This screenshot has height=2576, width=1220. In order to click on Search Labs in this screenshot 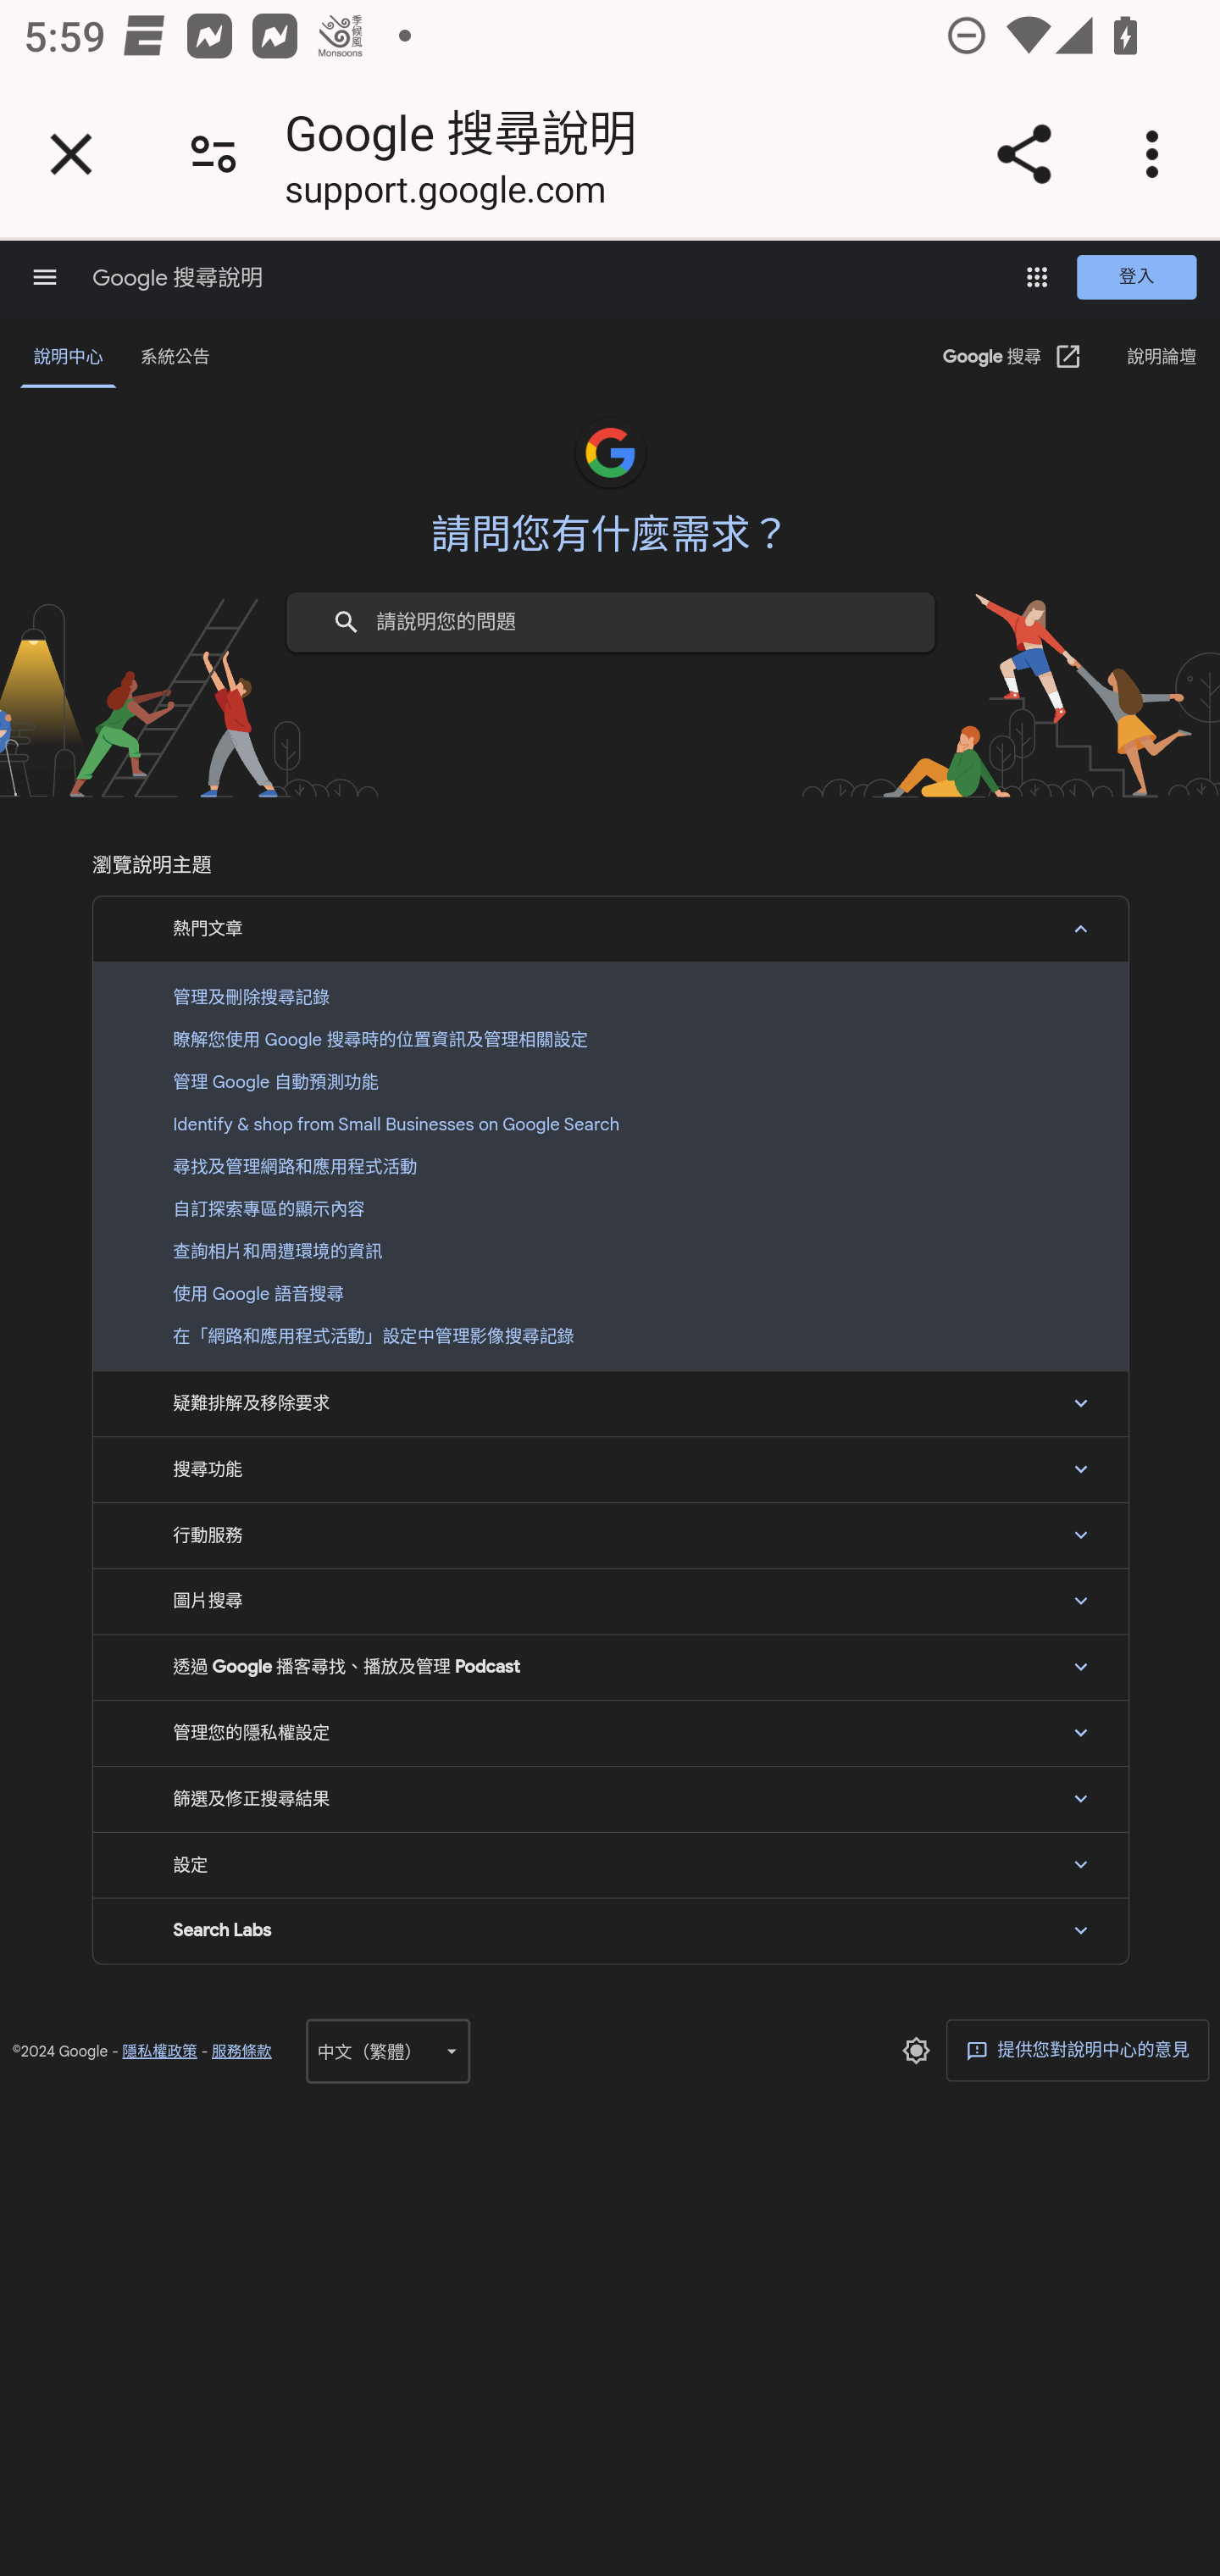, I will do `click(610, 1930)`.